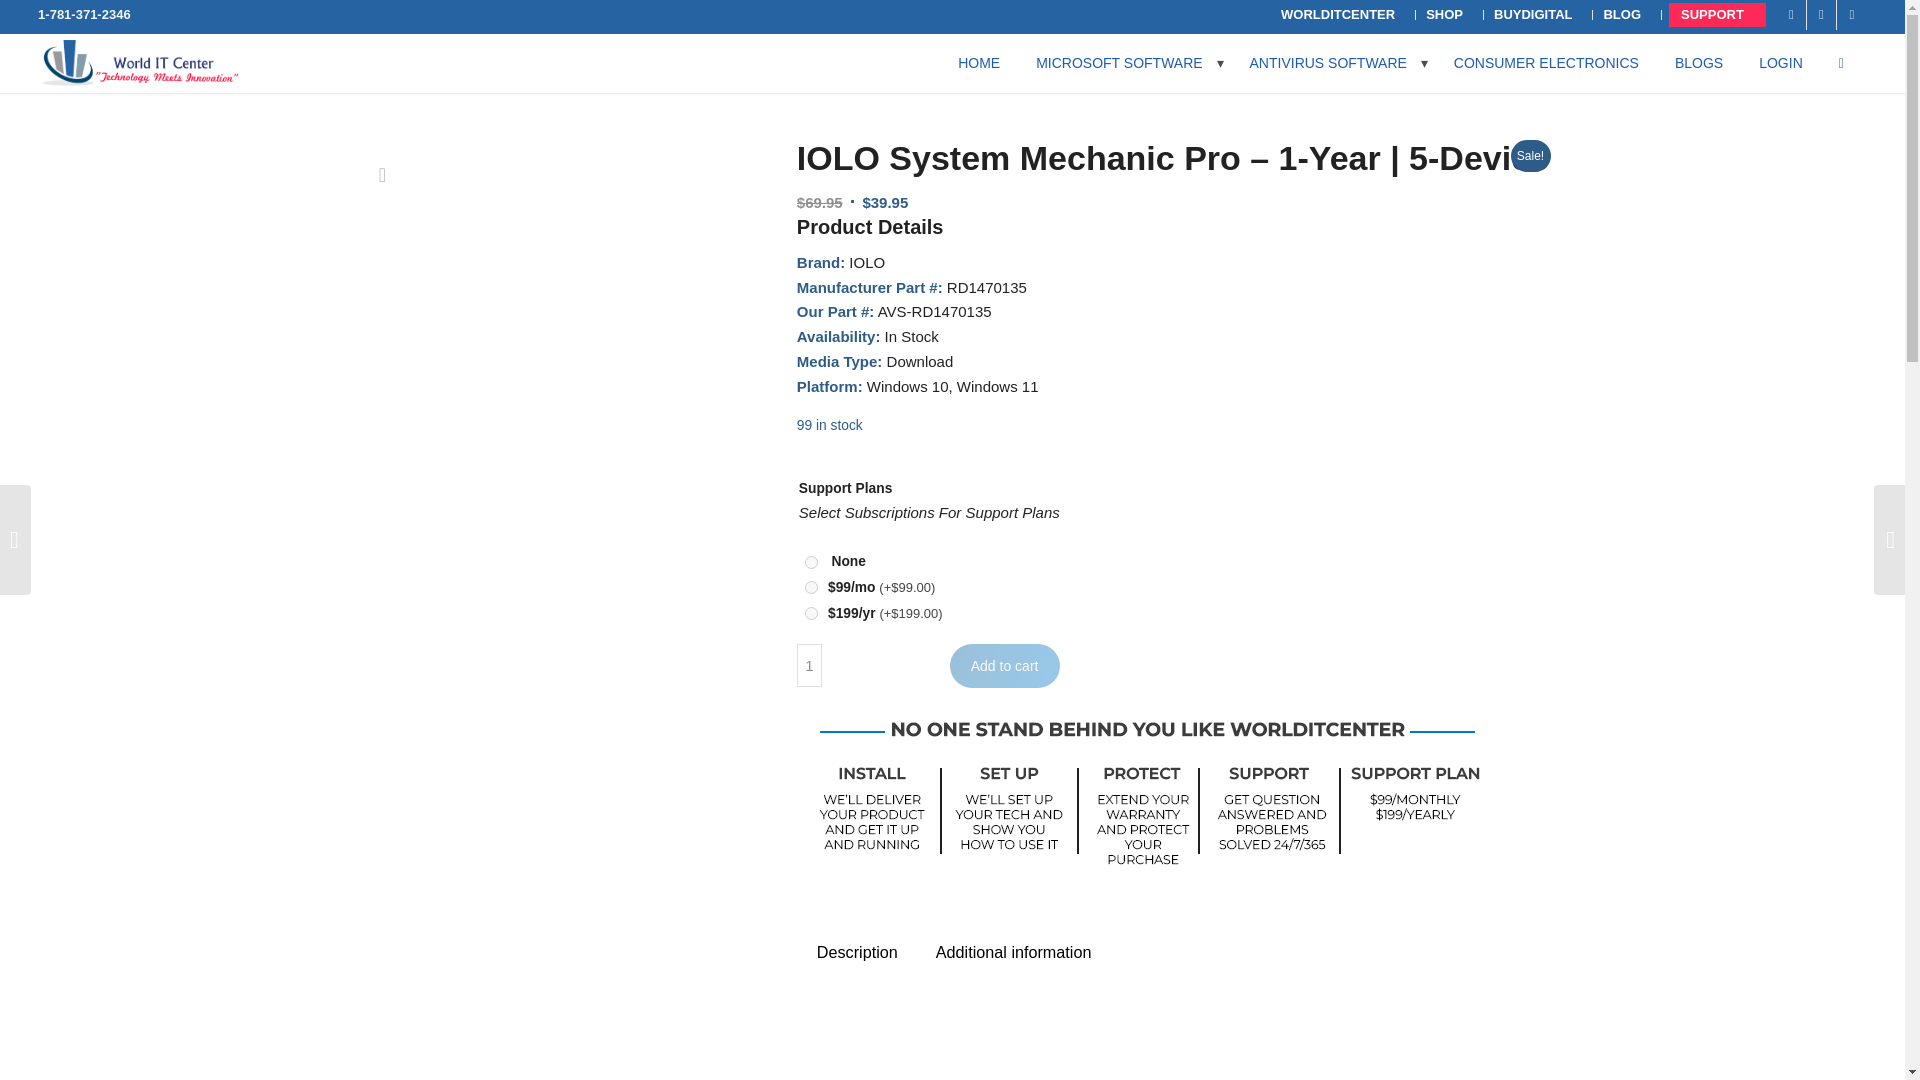 Image resolution: width=1920 pixels, height=1080 pixels. Describe the element at coordinates (810, 588) in the screenshot. I see `99-mo` at that location.